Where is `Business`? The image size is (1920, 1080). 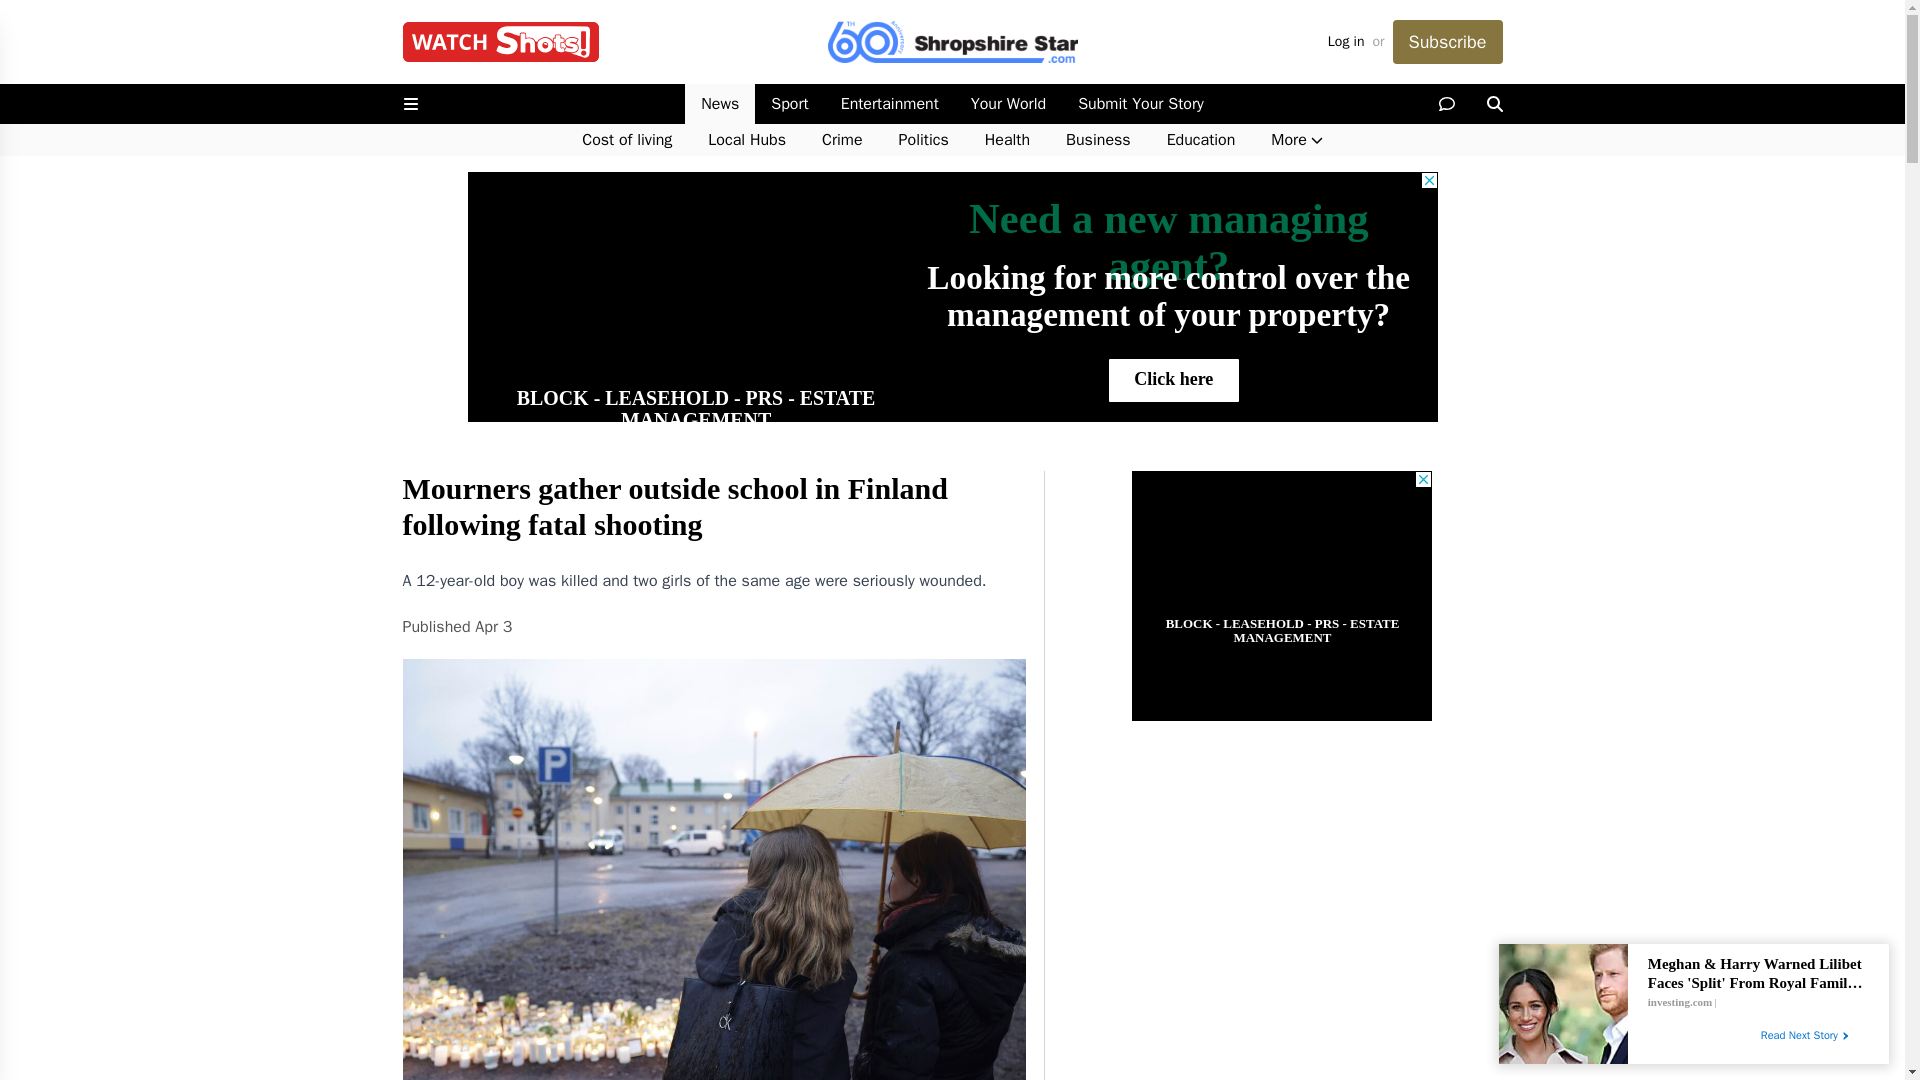 Business is located at coordinates (1098, 140).